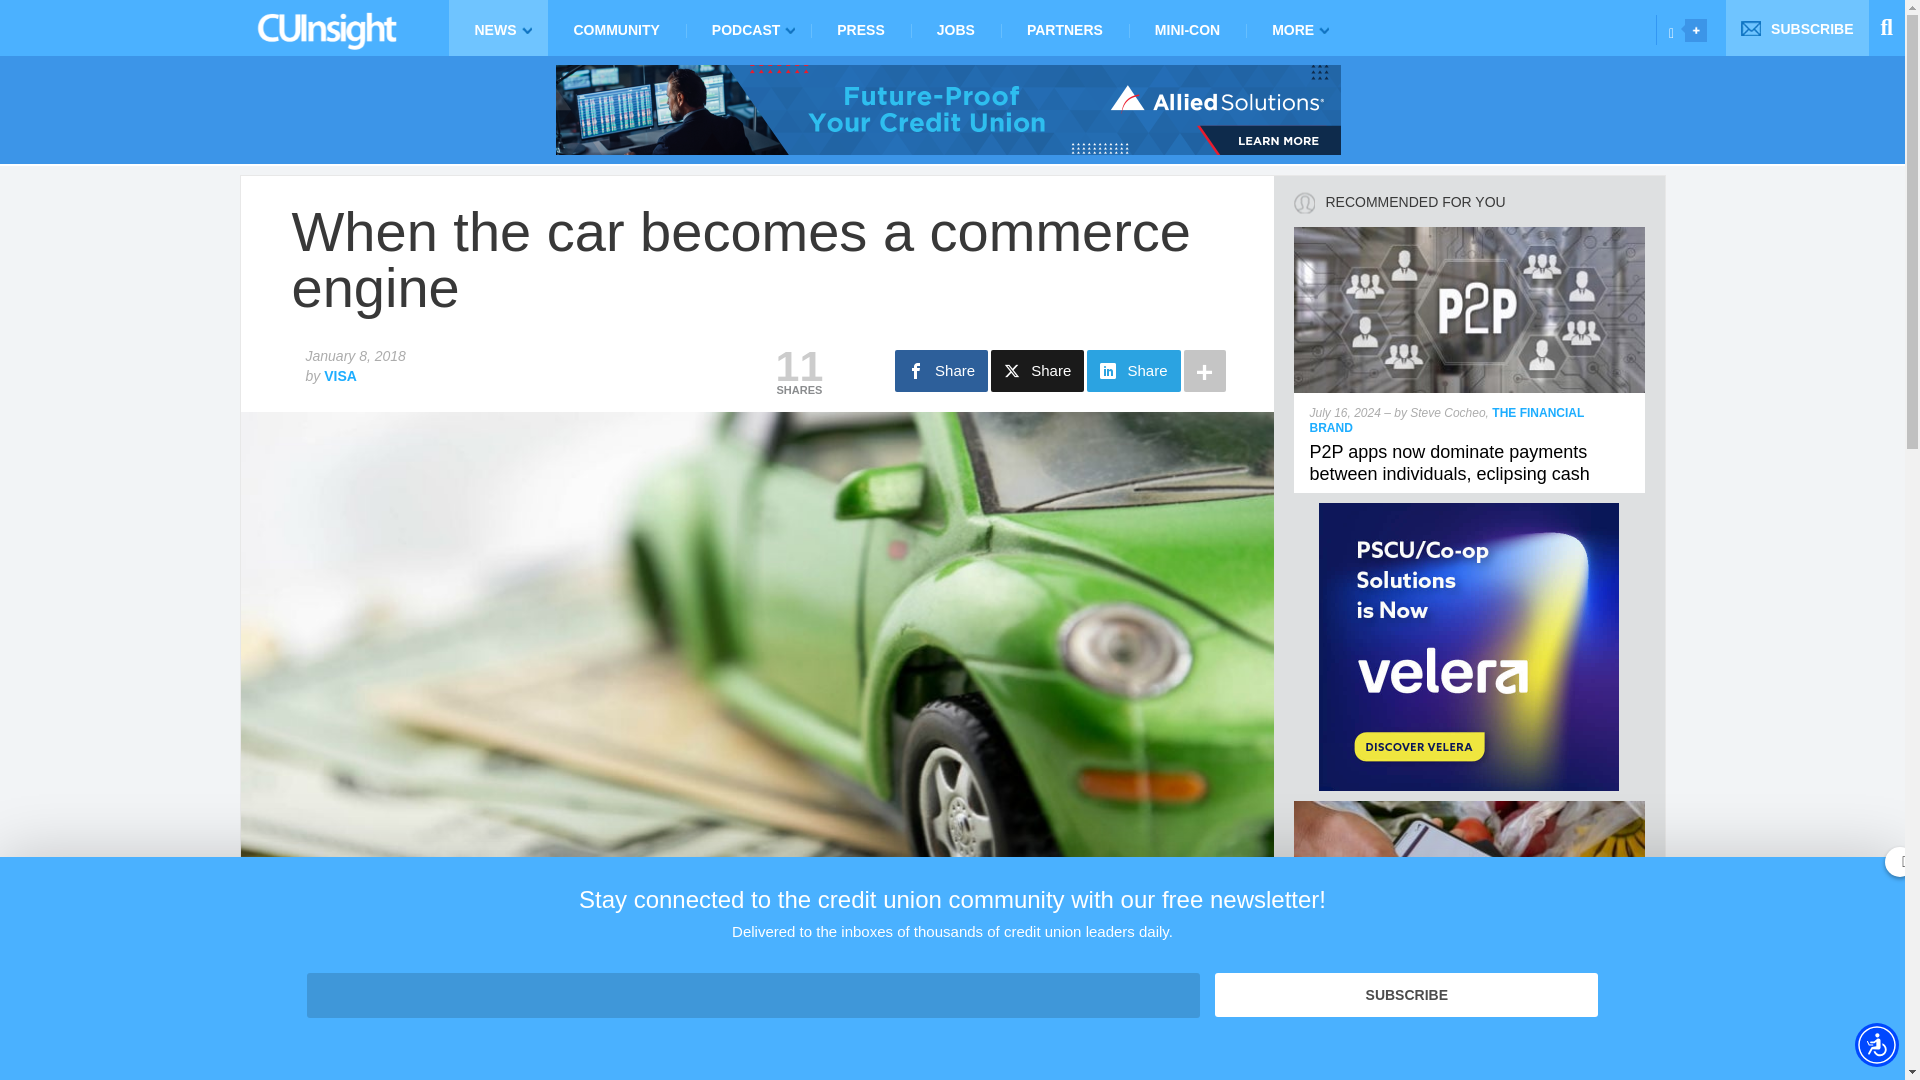 This screenshot has height=1080, width=1920. What do you see at coordinates (616, 28) in the screenshot?
I see `COMMUNITY` at bounding box center [616, 28].